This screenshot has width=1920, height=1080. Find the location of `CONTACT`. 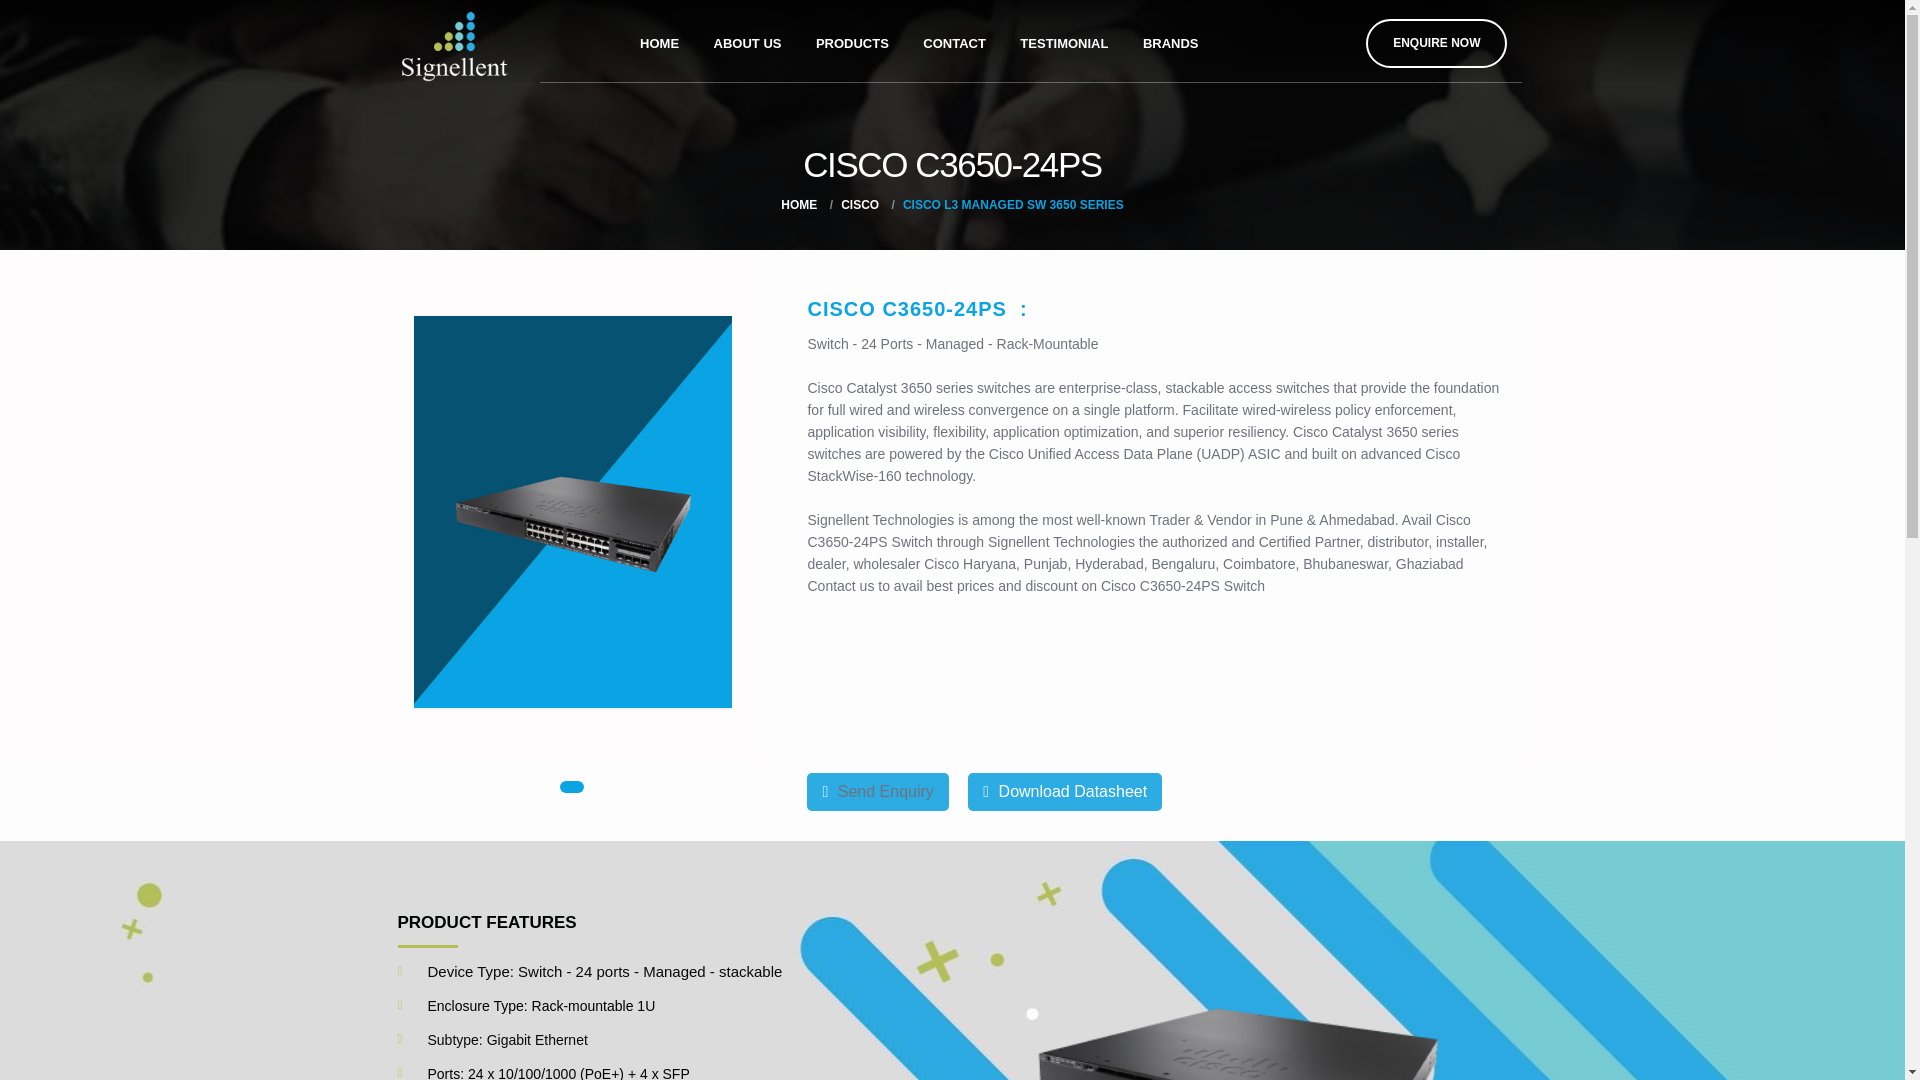

CONTACT is located at coordinates (954, 40).